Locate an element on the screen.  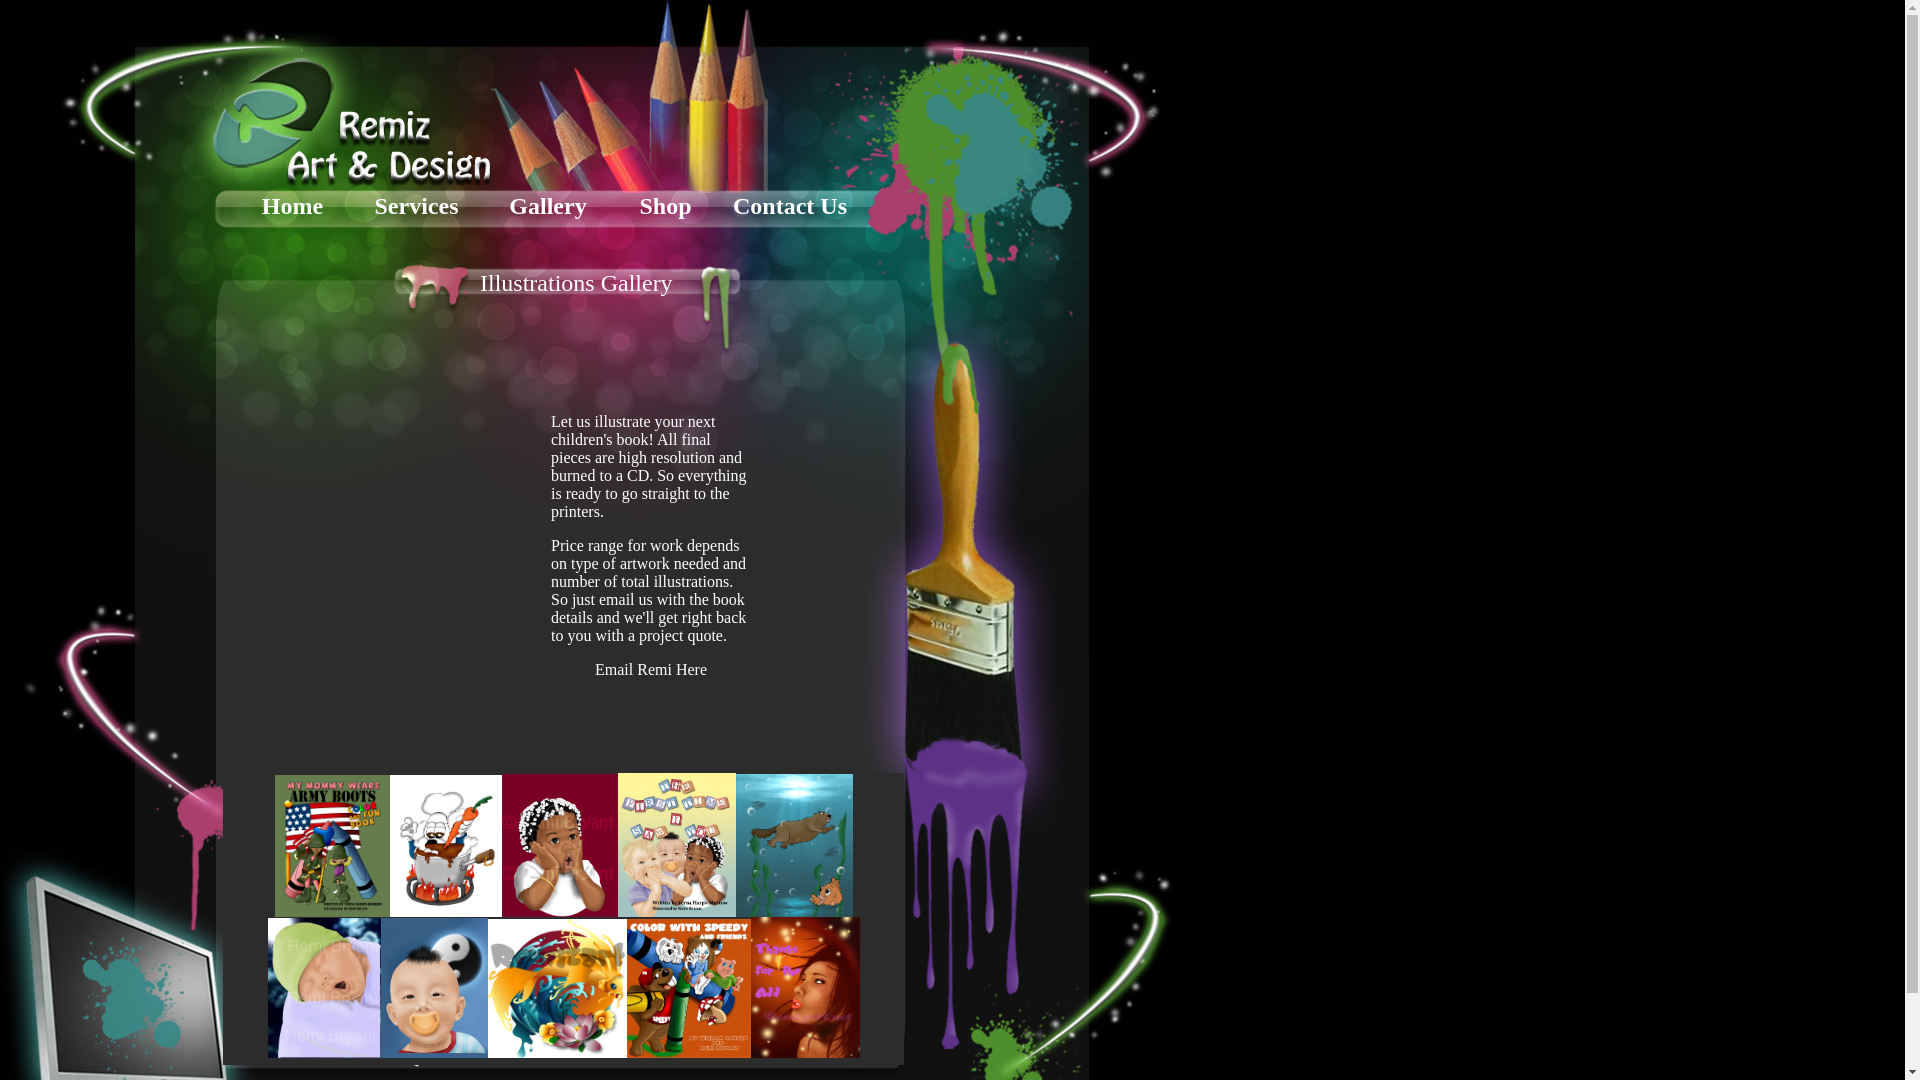
Contact Us is located at coordinates (790, 206).